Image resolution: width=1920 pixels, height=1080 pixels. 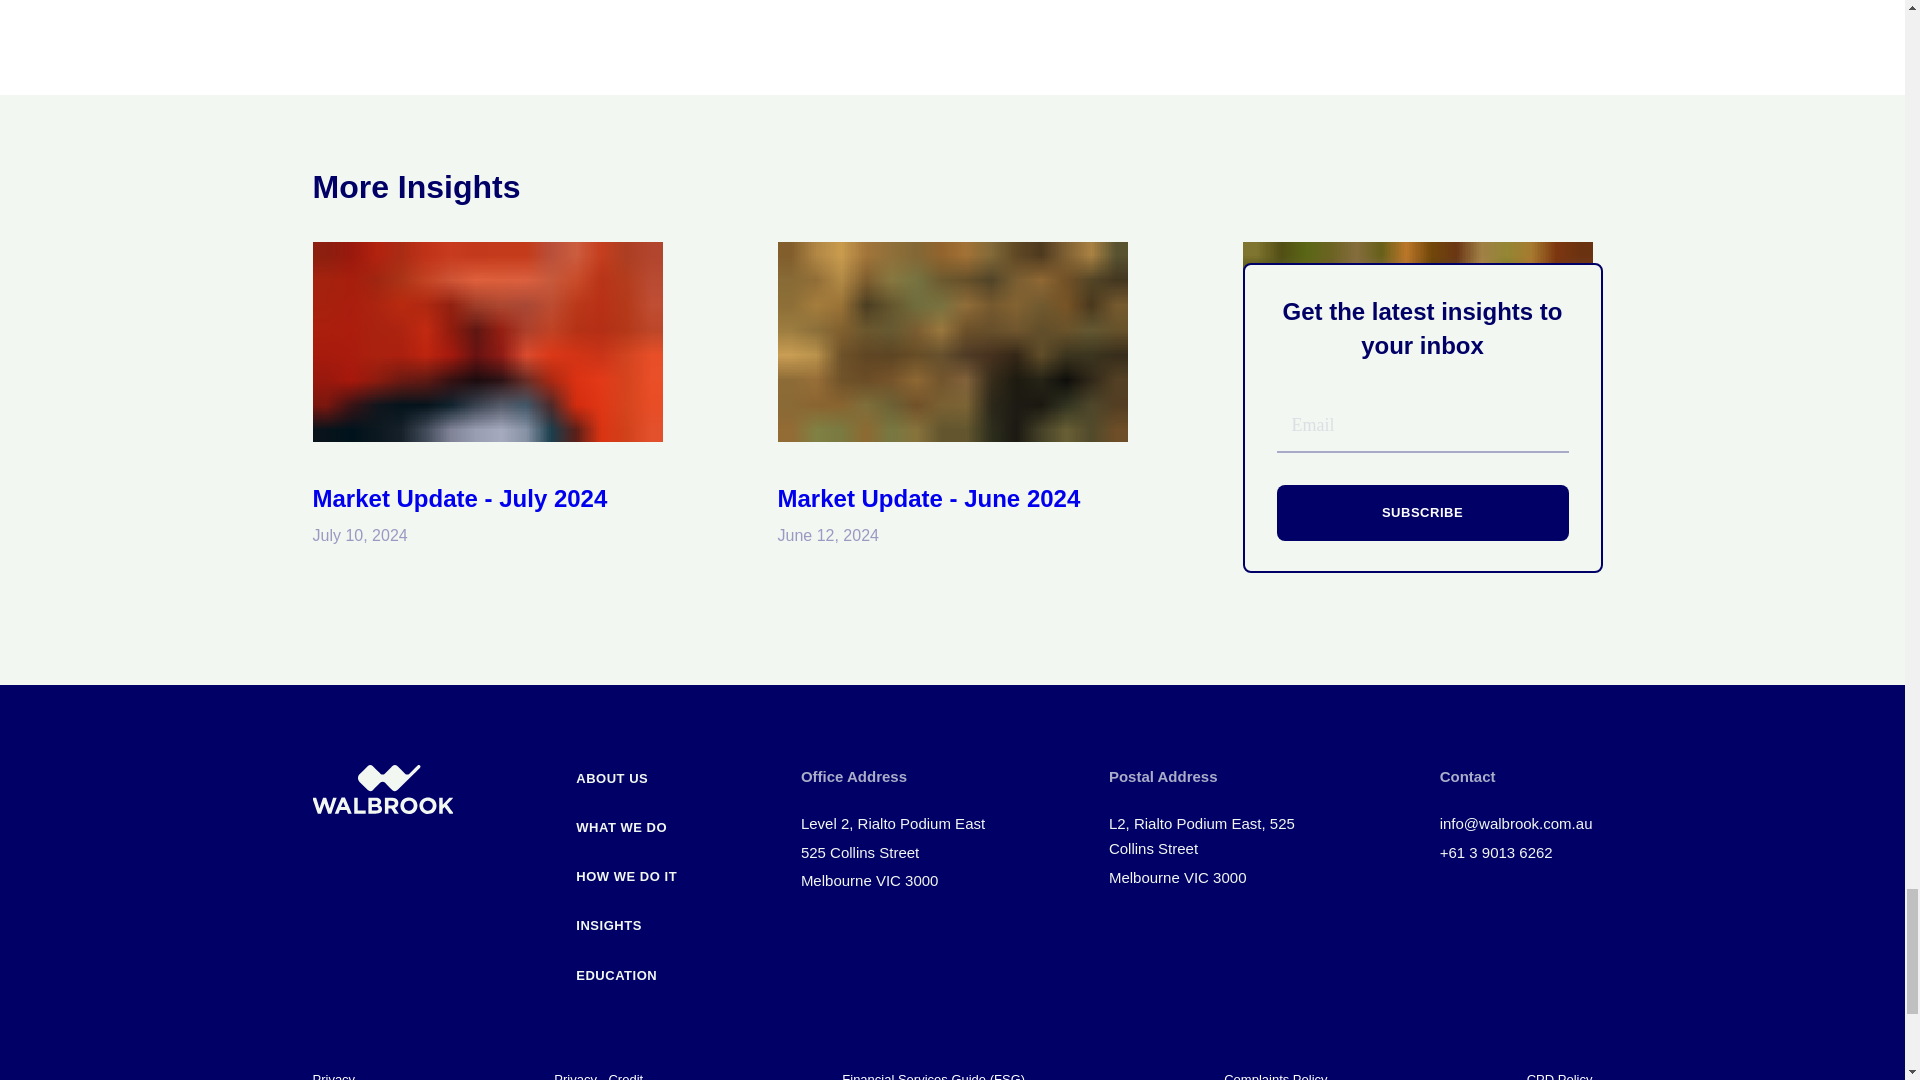 What do you see at coordinates (458, 498) in the screenshot?
I see `Market Update - July 2024` at bounding box center [458, 498].